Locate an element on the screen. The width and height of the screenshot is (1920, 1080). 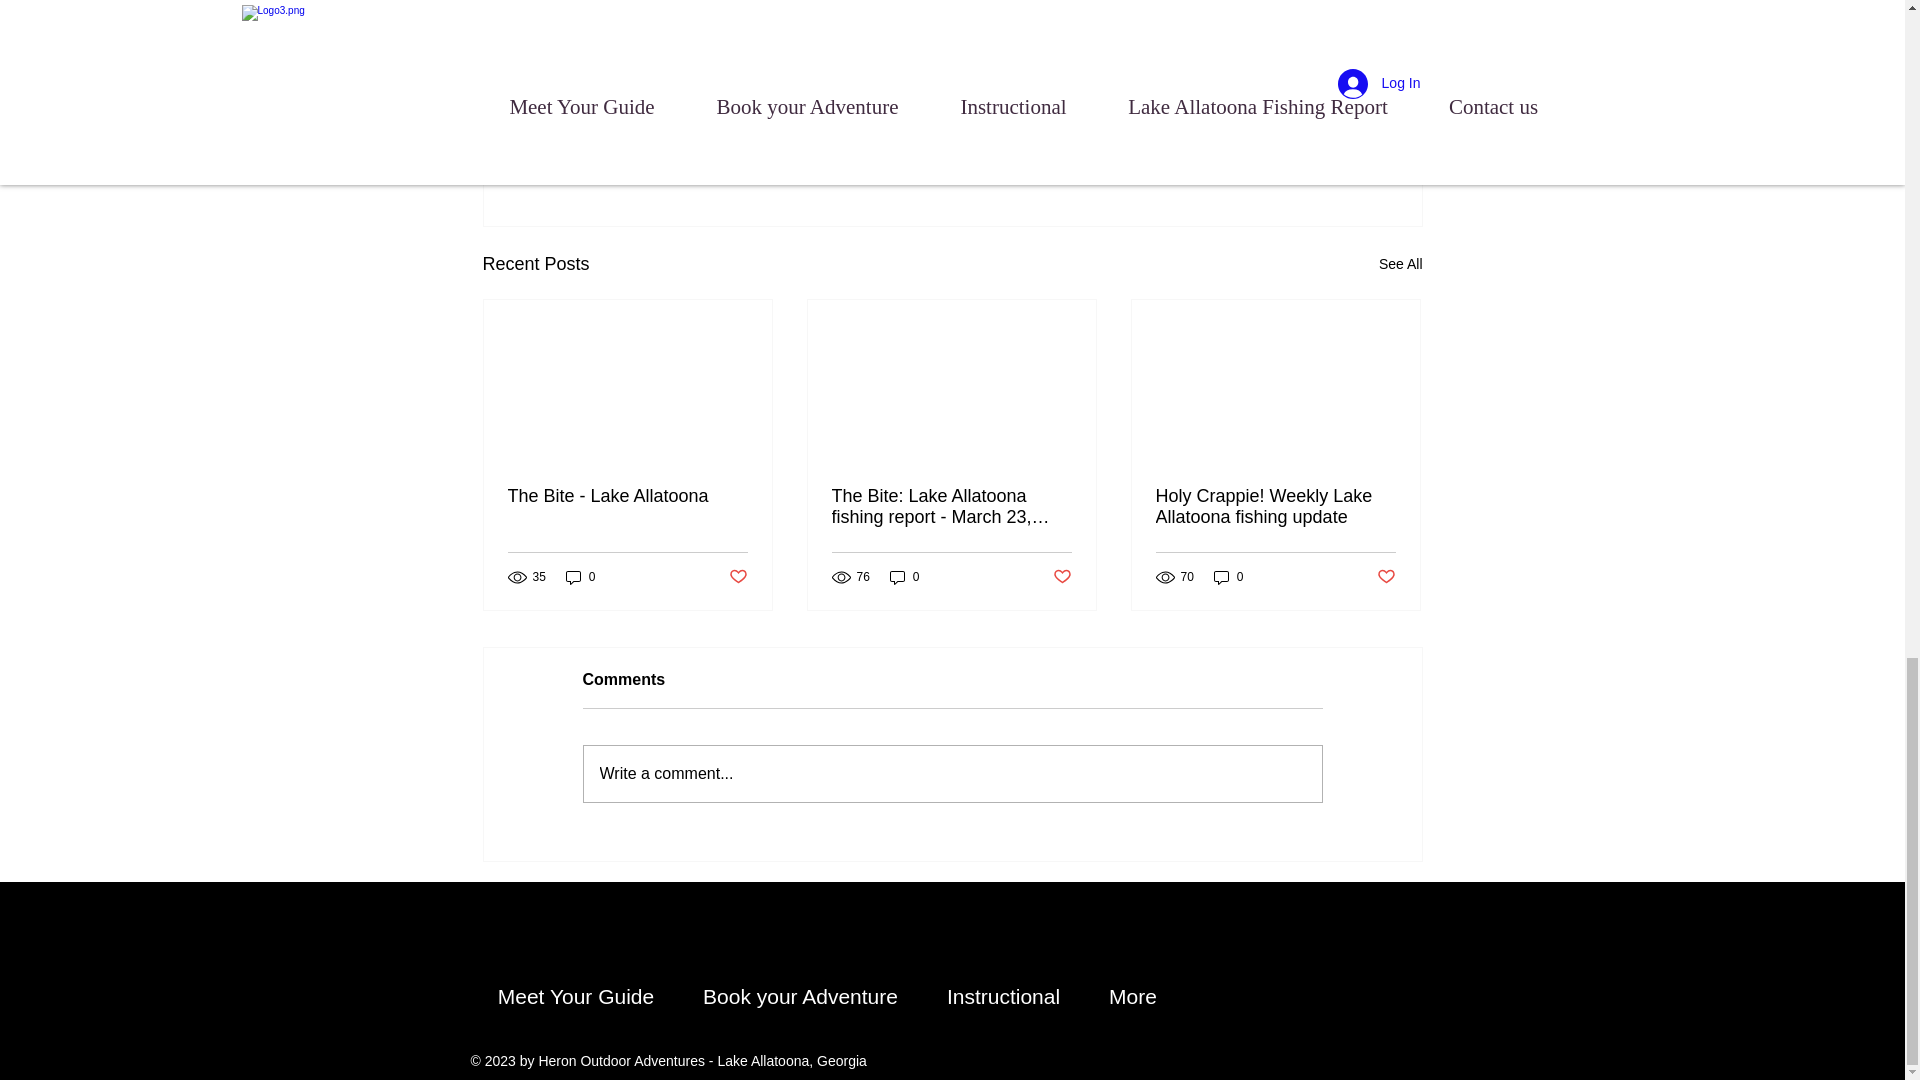
Post not marked as liked is located at coordinates (1386, 577).